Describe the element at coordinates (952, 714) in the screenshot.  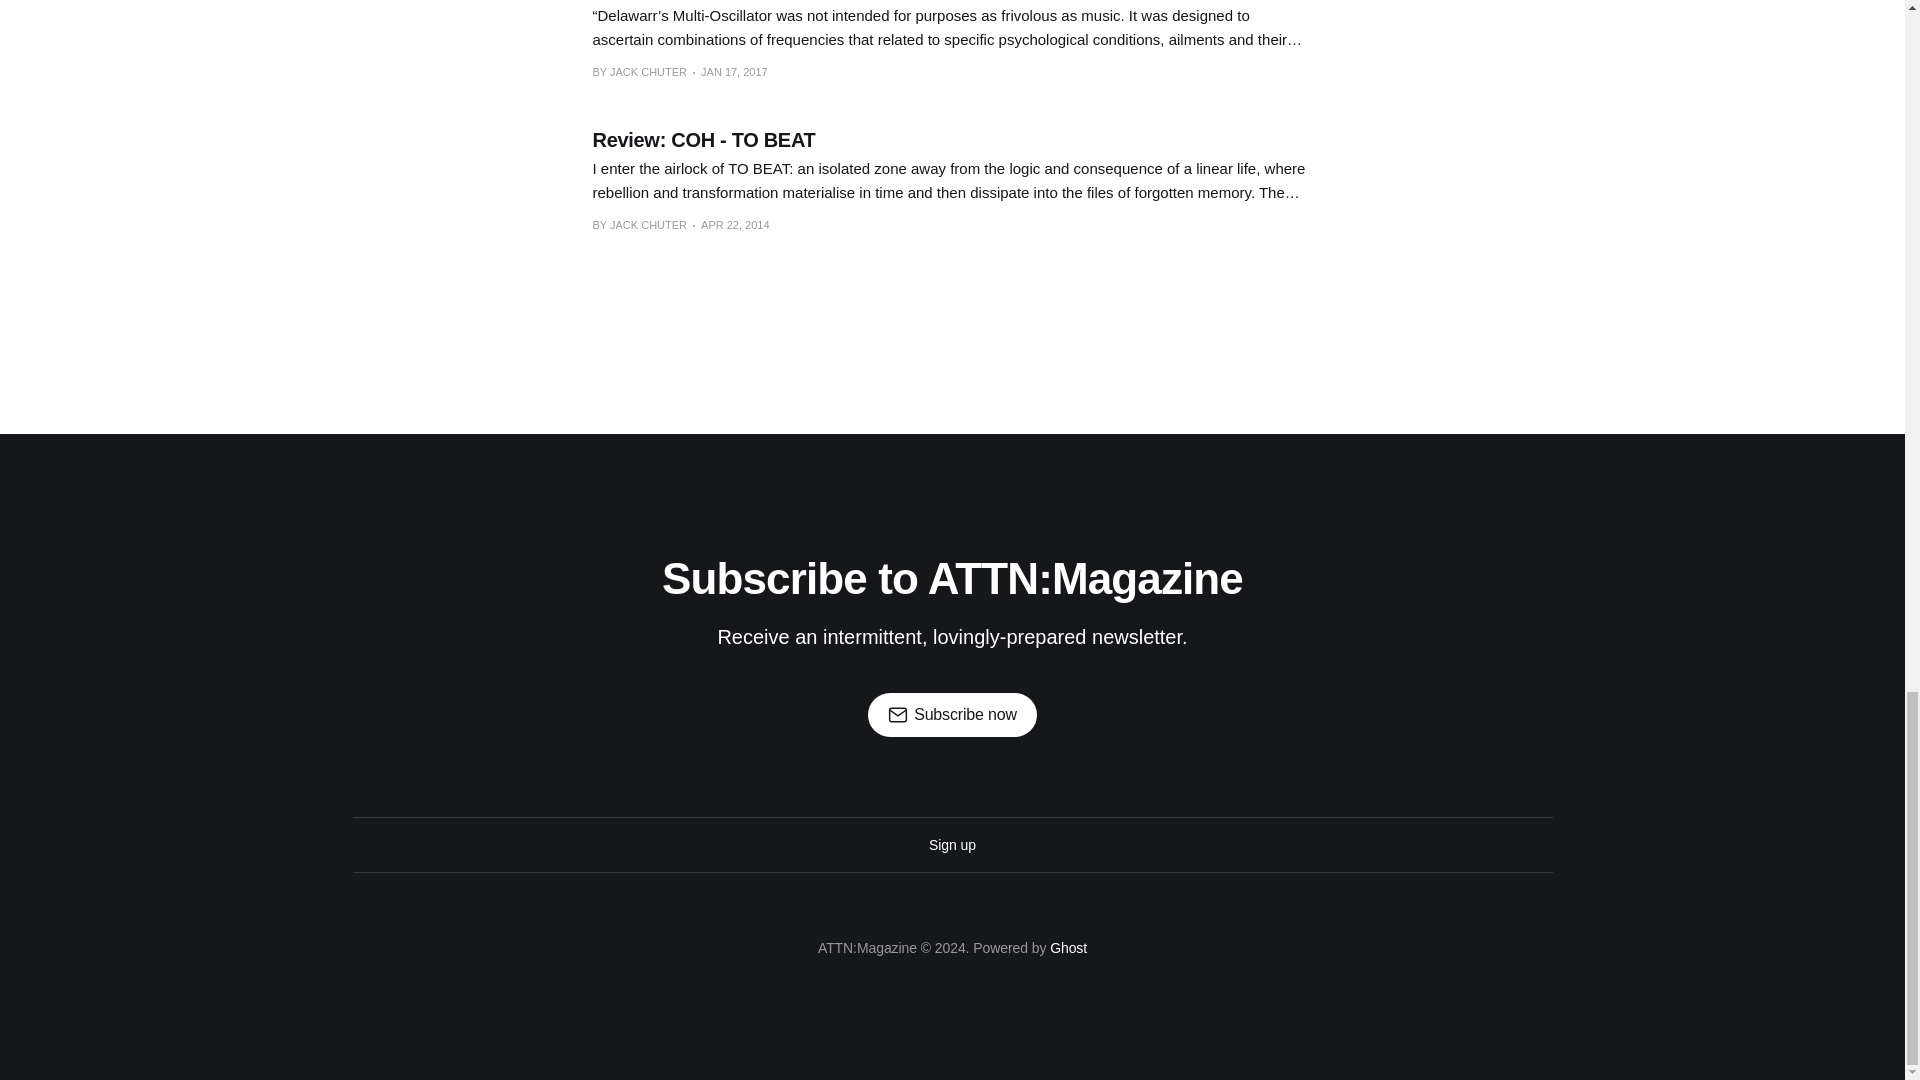
I see `Subscribe now` at that location.